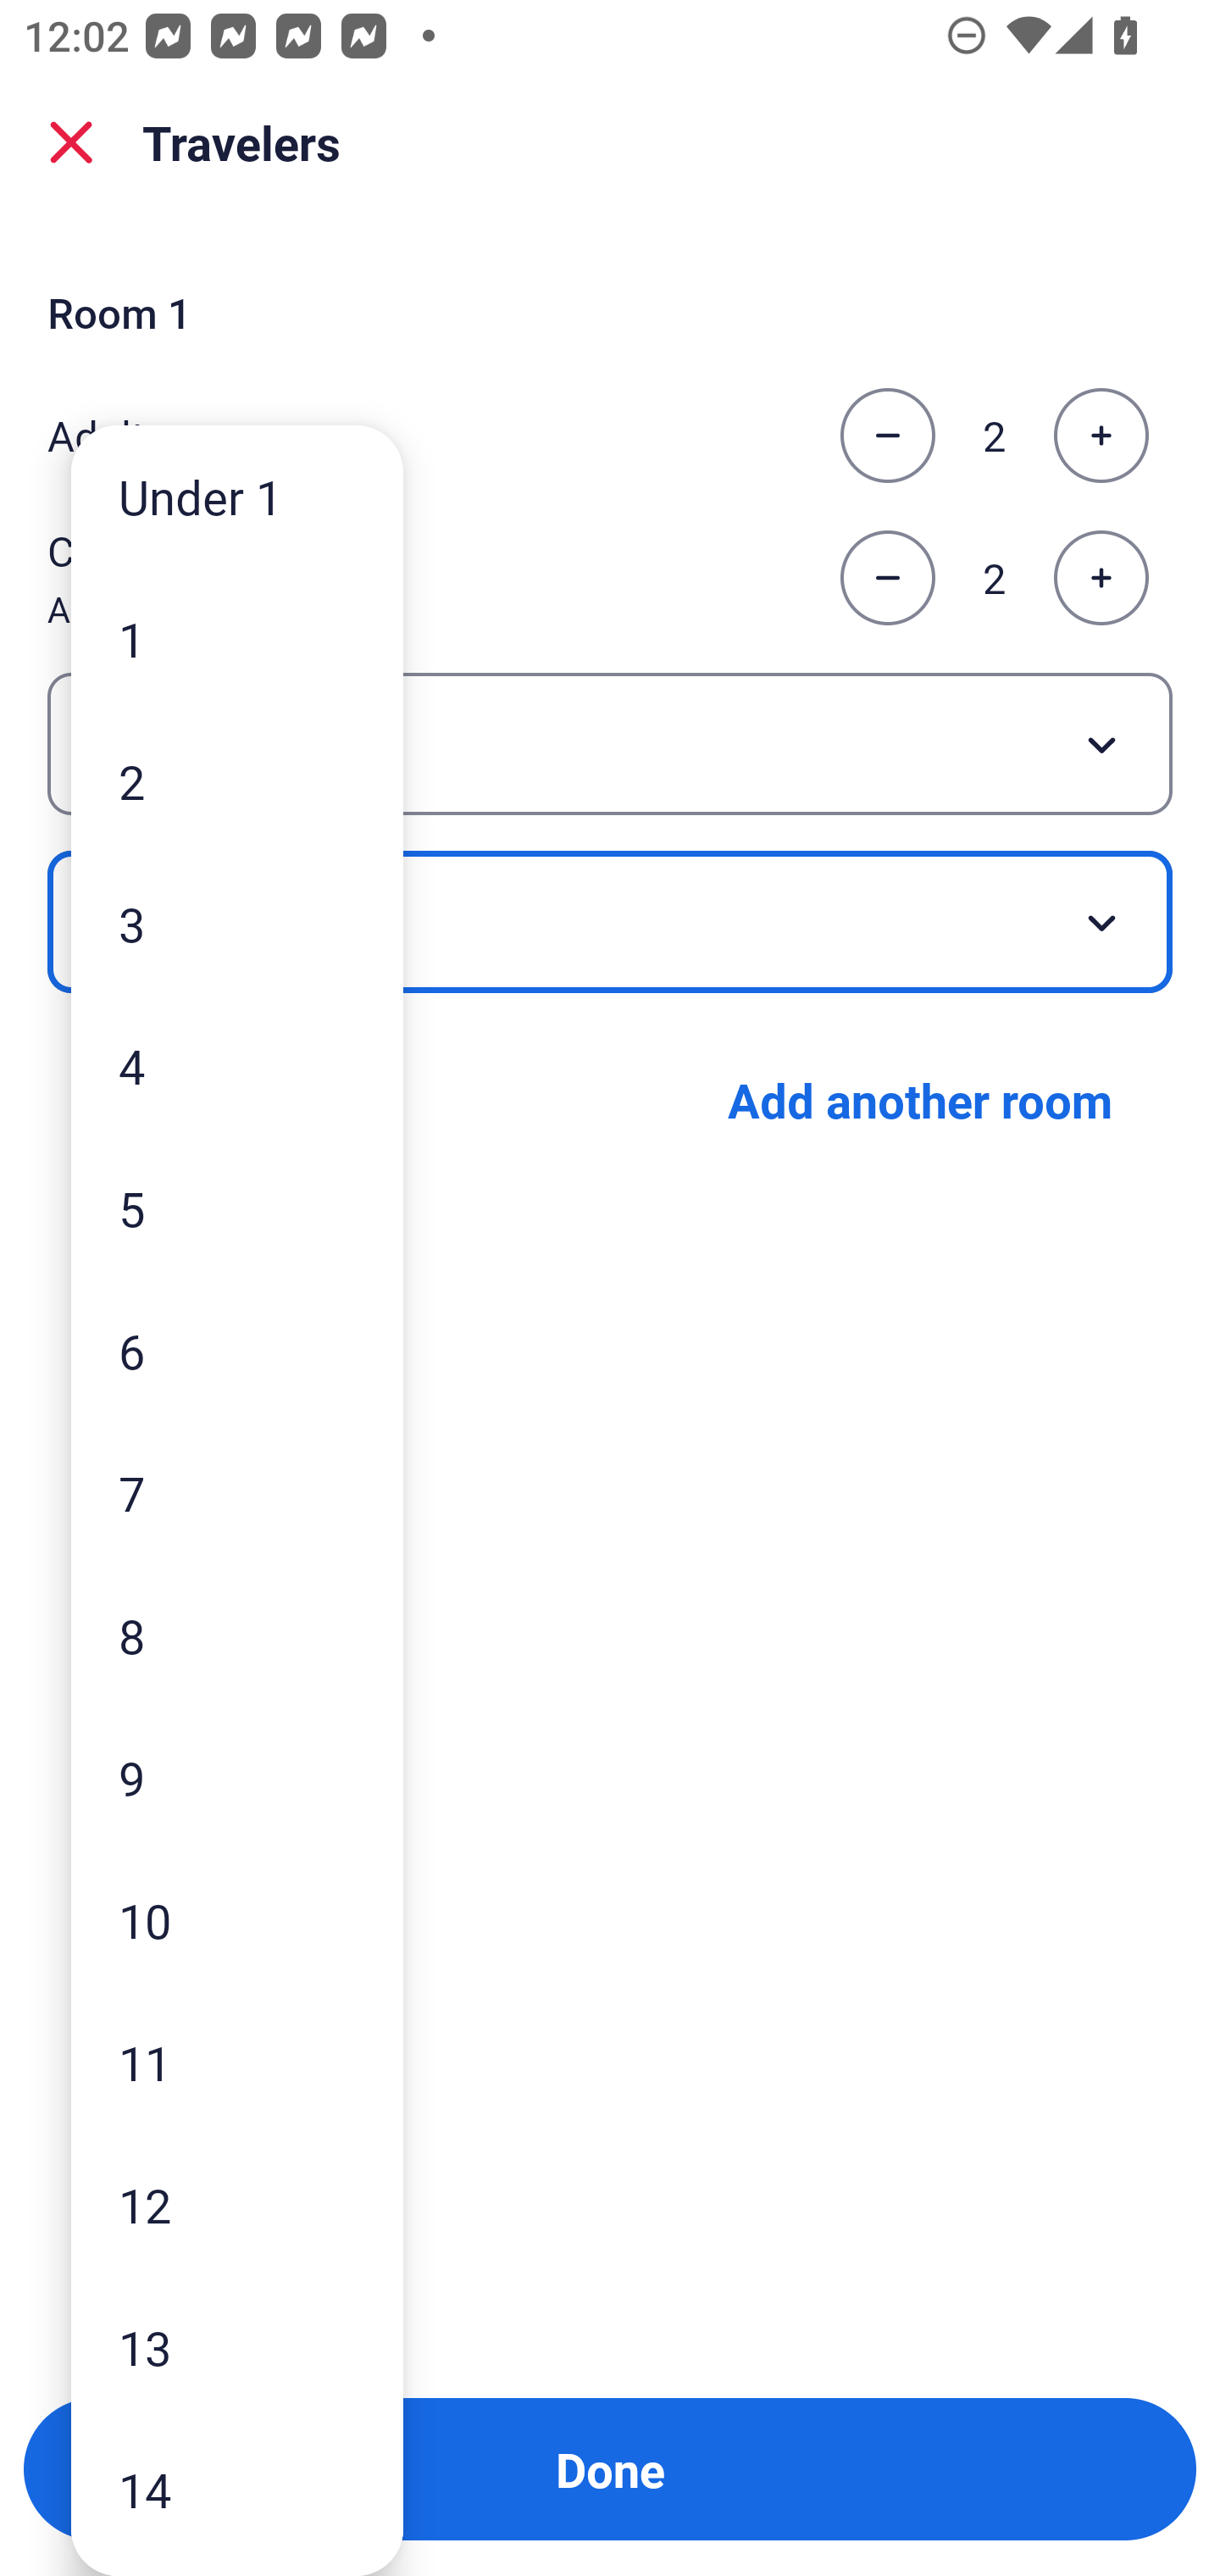  I want to click on 13, so click(237, 2347).